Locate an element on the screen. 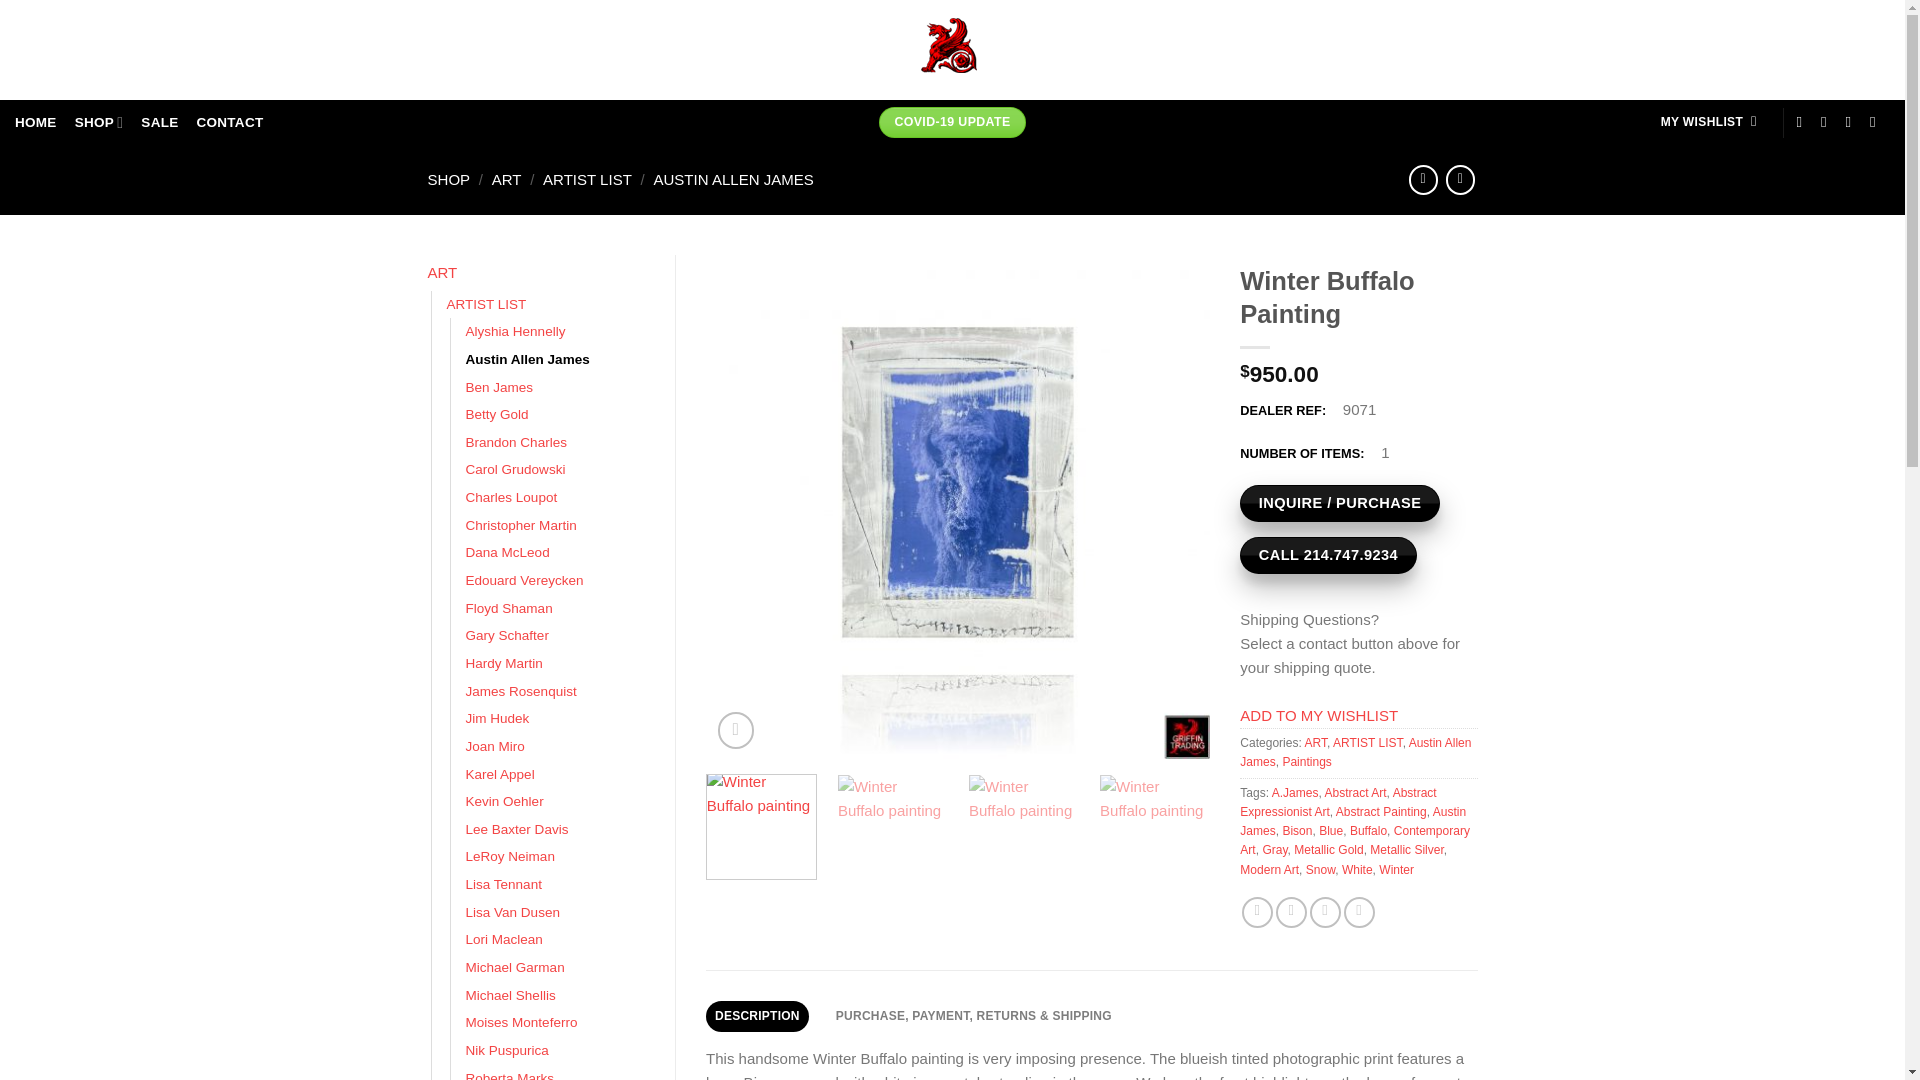  HOME is located at coordinates (36, 122).